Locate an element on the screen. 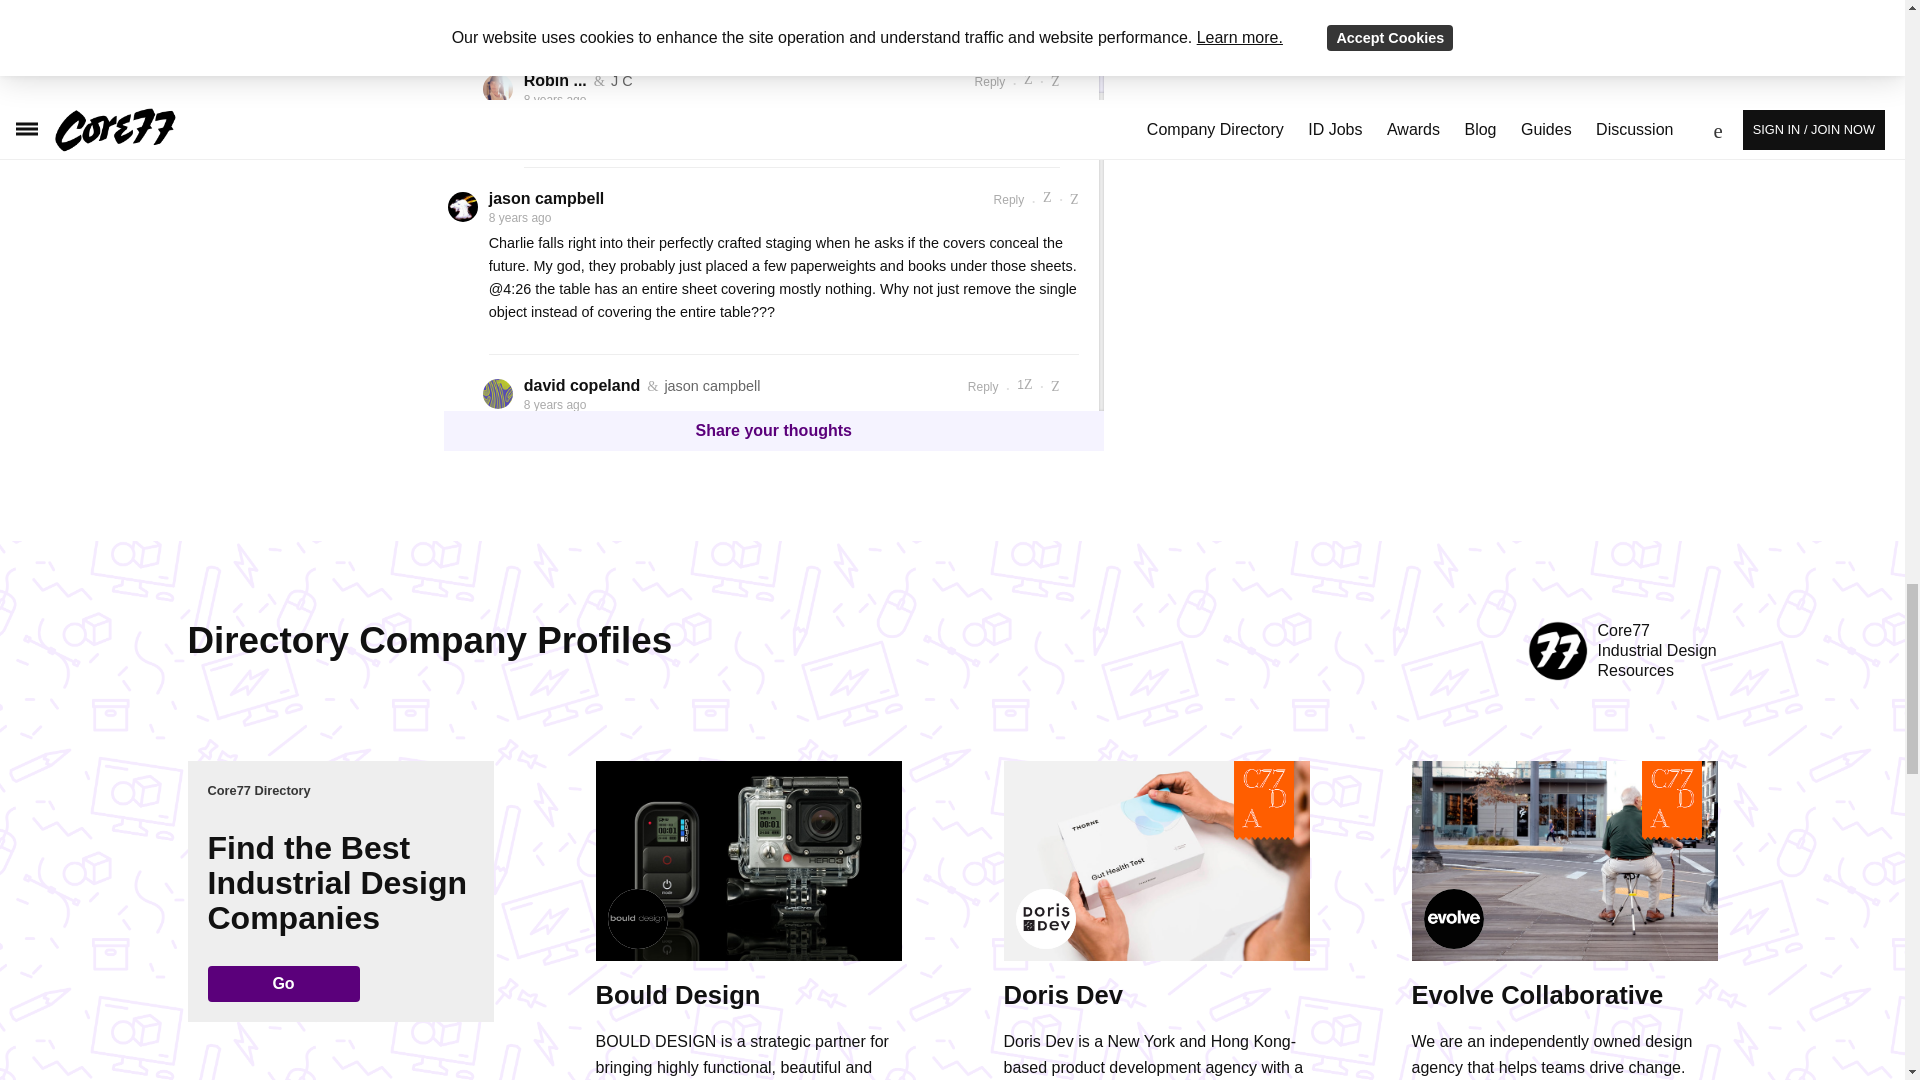 The image size is (1920, 1080). Robin ... is located at coordinates (556, 80).